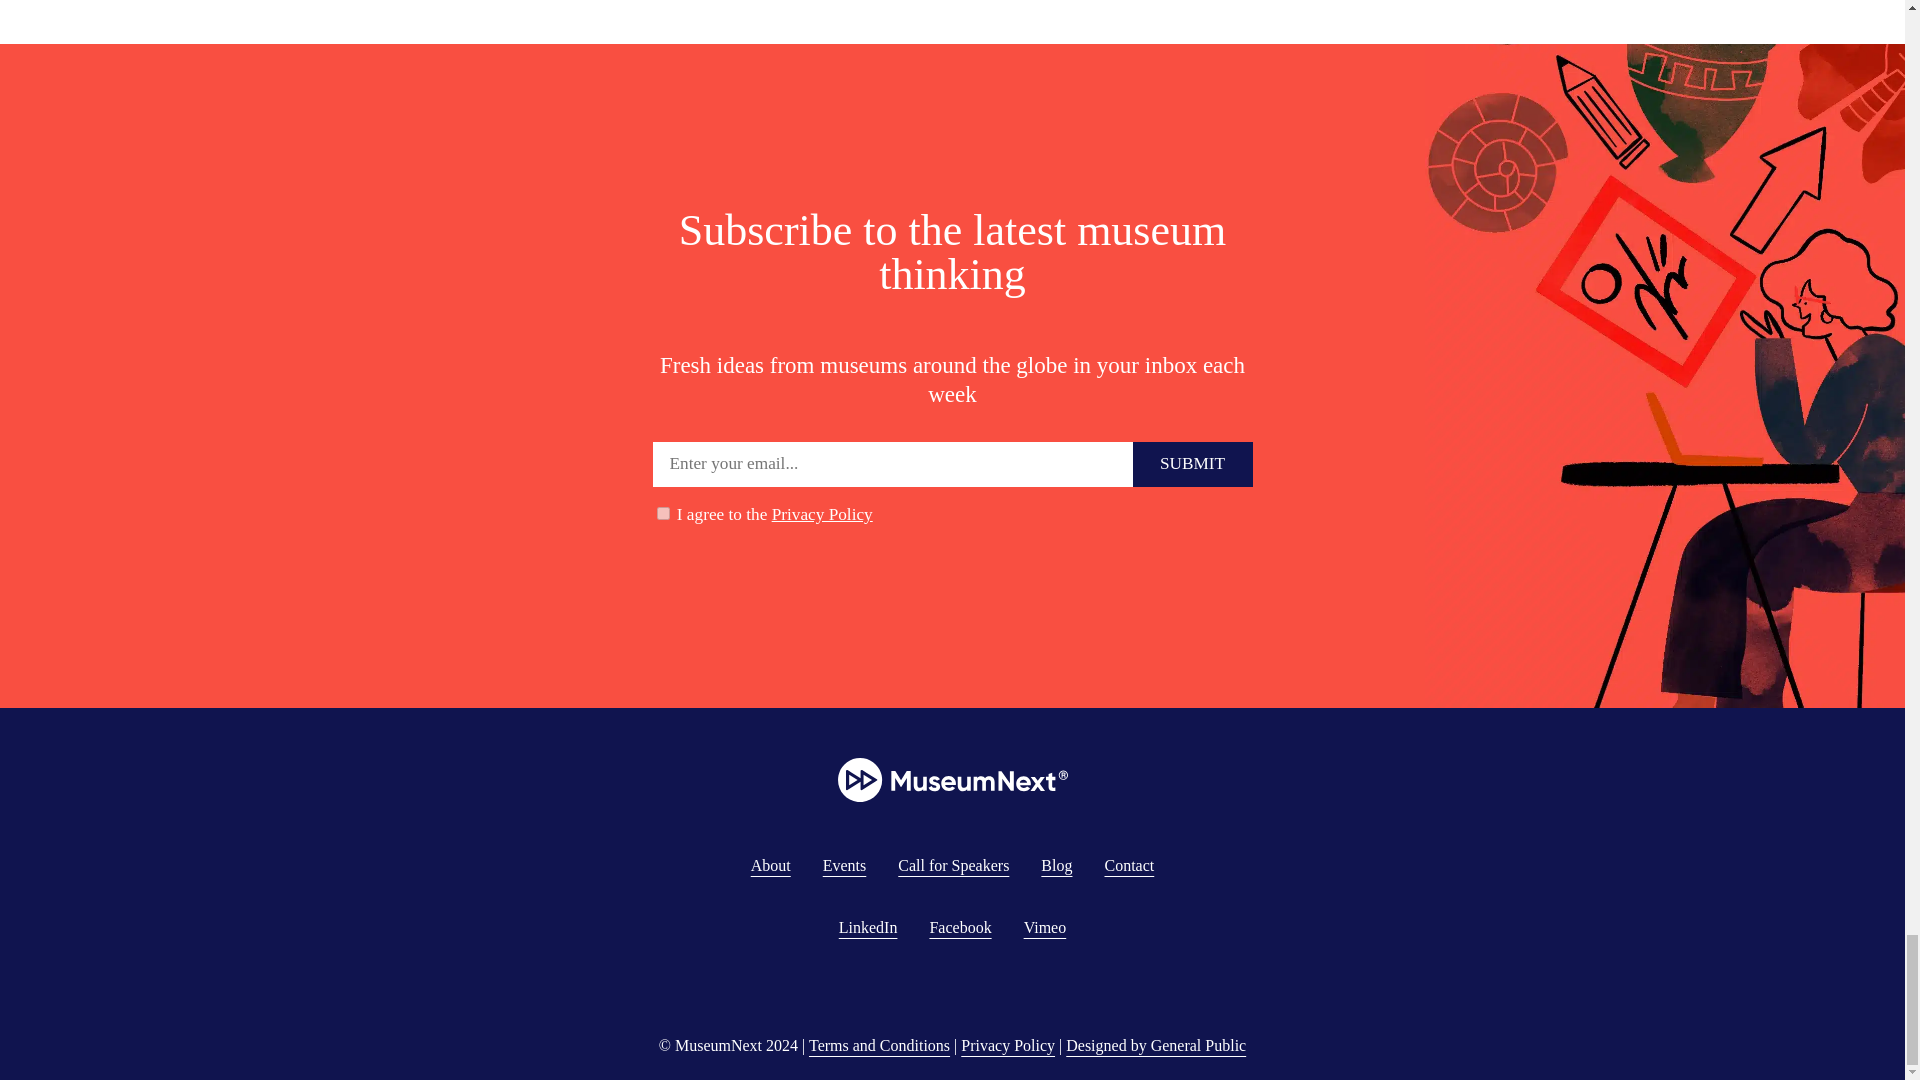 Image resolution: width=1920 pixels, height=1080 pixels. What do you see at coordinates (1056, 865) in the screenshot?
I see `Blog` at bounding box center [1056, 865].